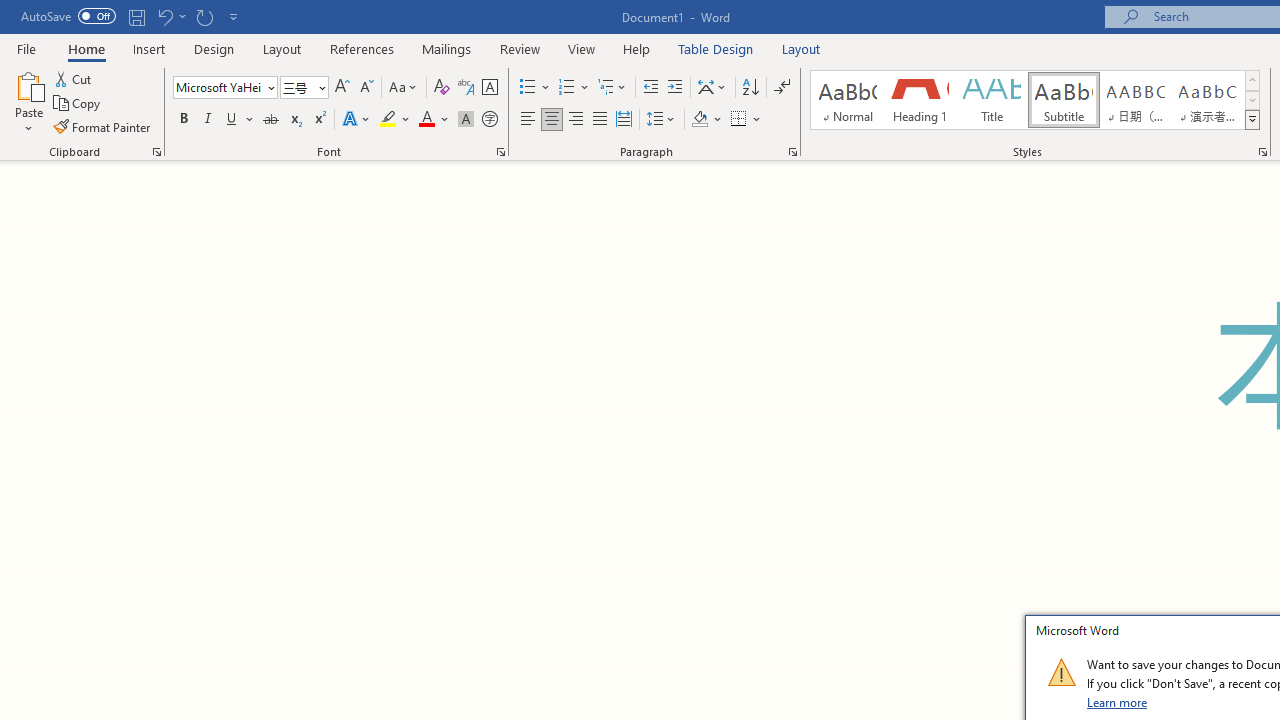  Describe the element at coordinates (447, 48) in the screenshot. I see `Mailings` at that location.